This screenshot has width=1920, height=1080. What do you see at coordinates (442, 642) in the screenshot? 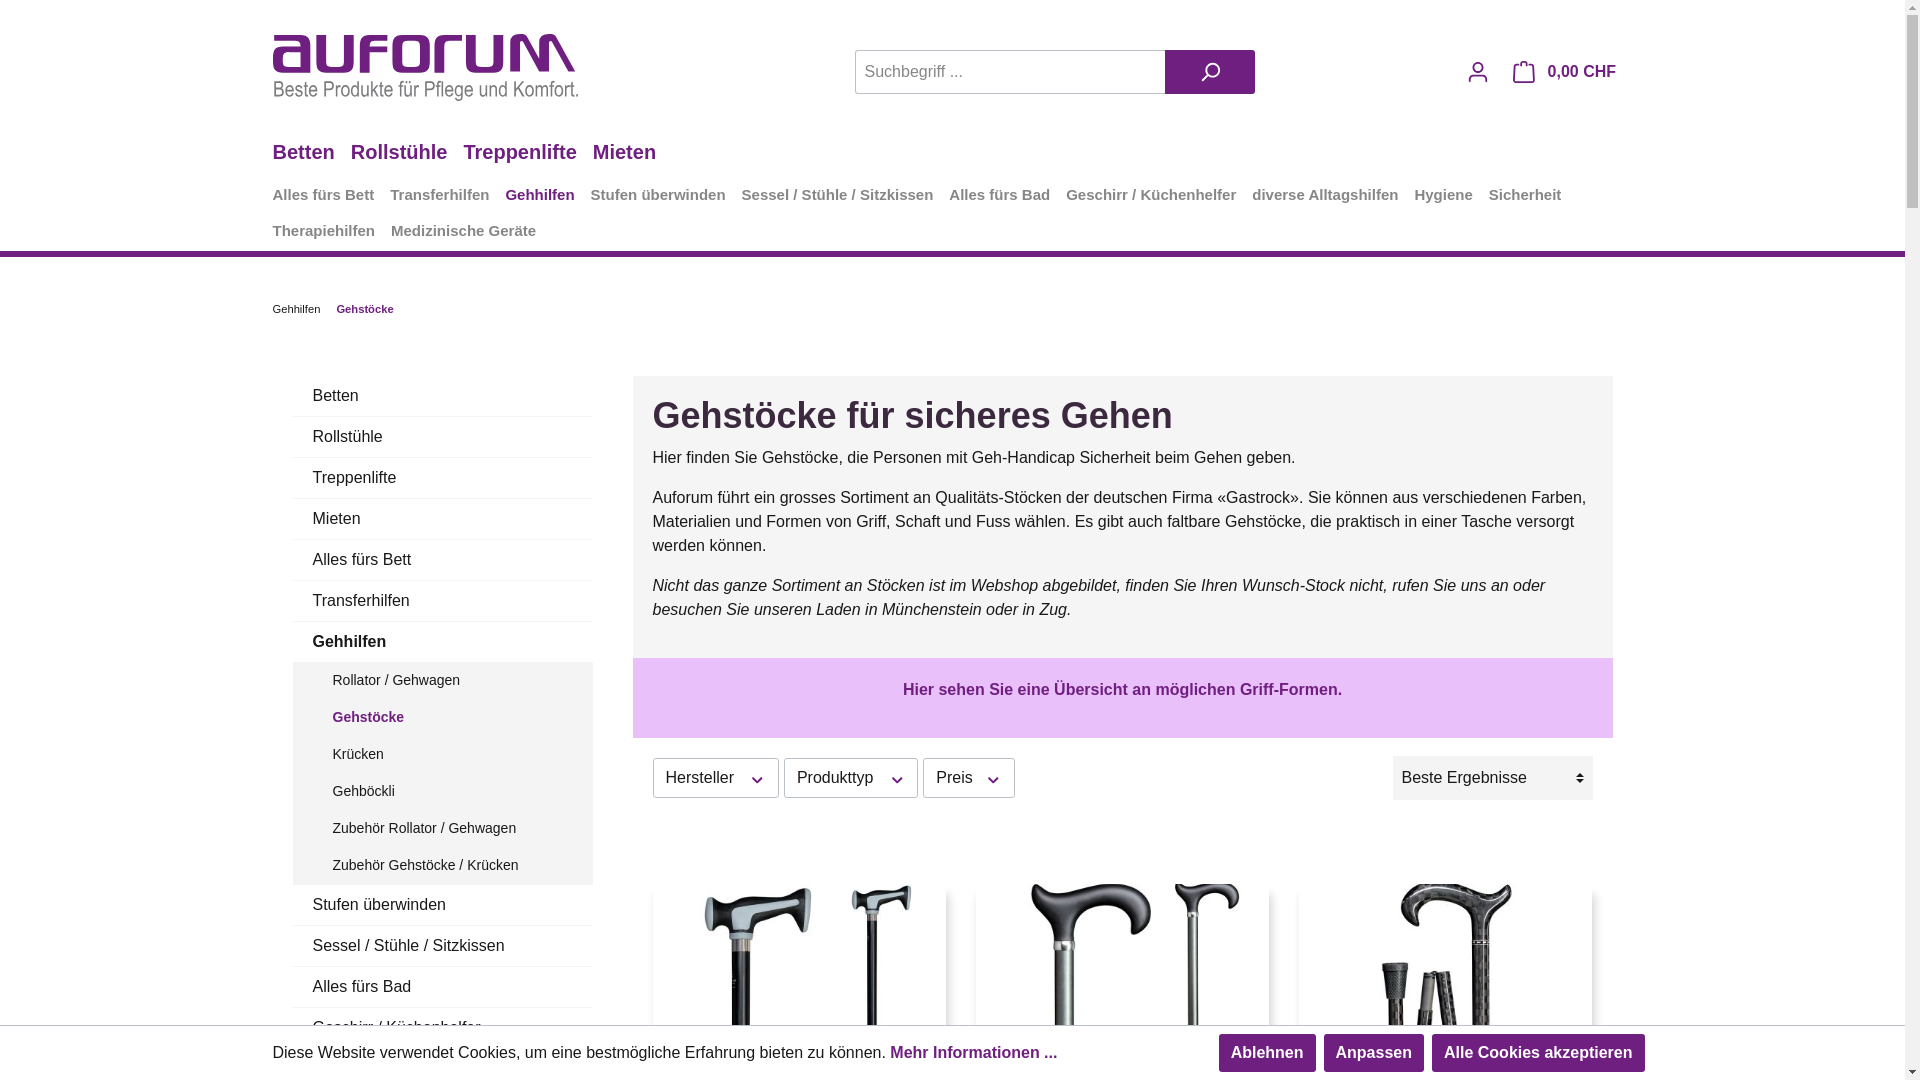
I see `Gehhilfen` at bounding box center [442, 642].